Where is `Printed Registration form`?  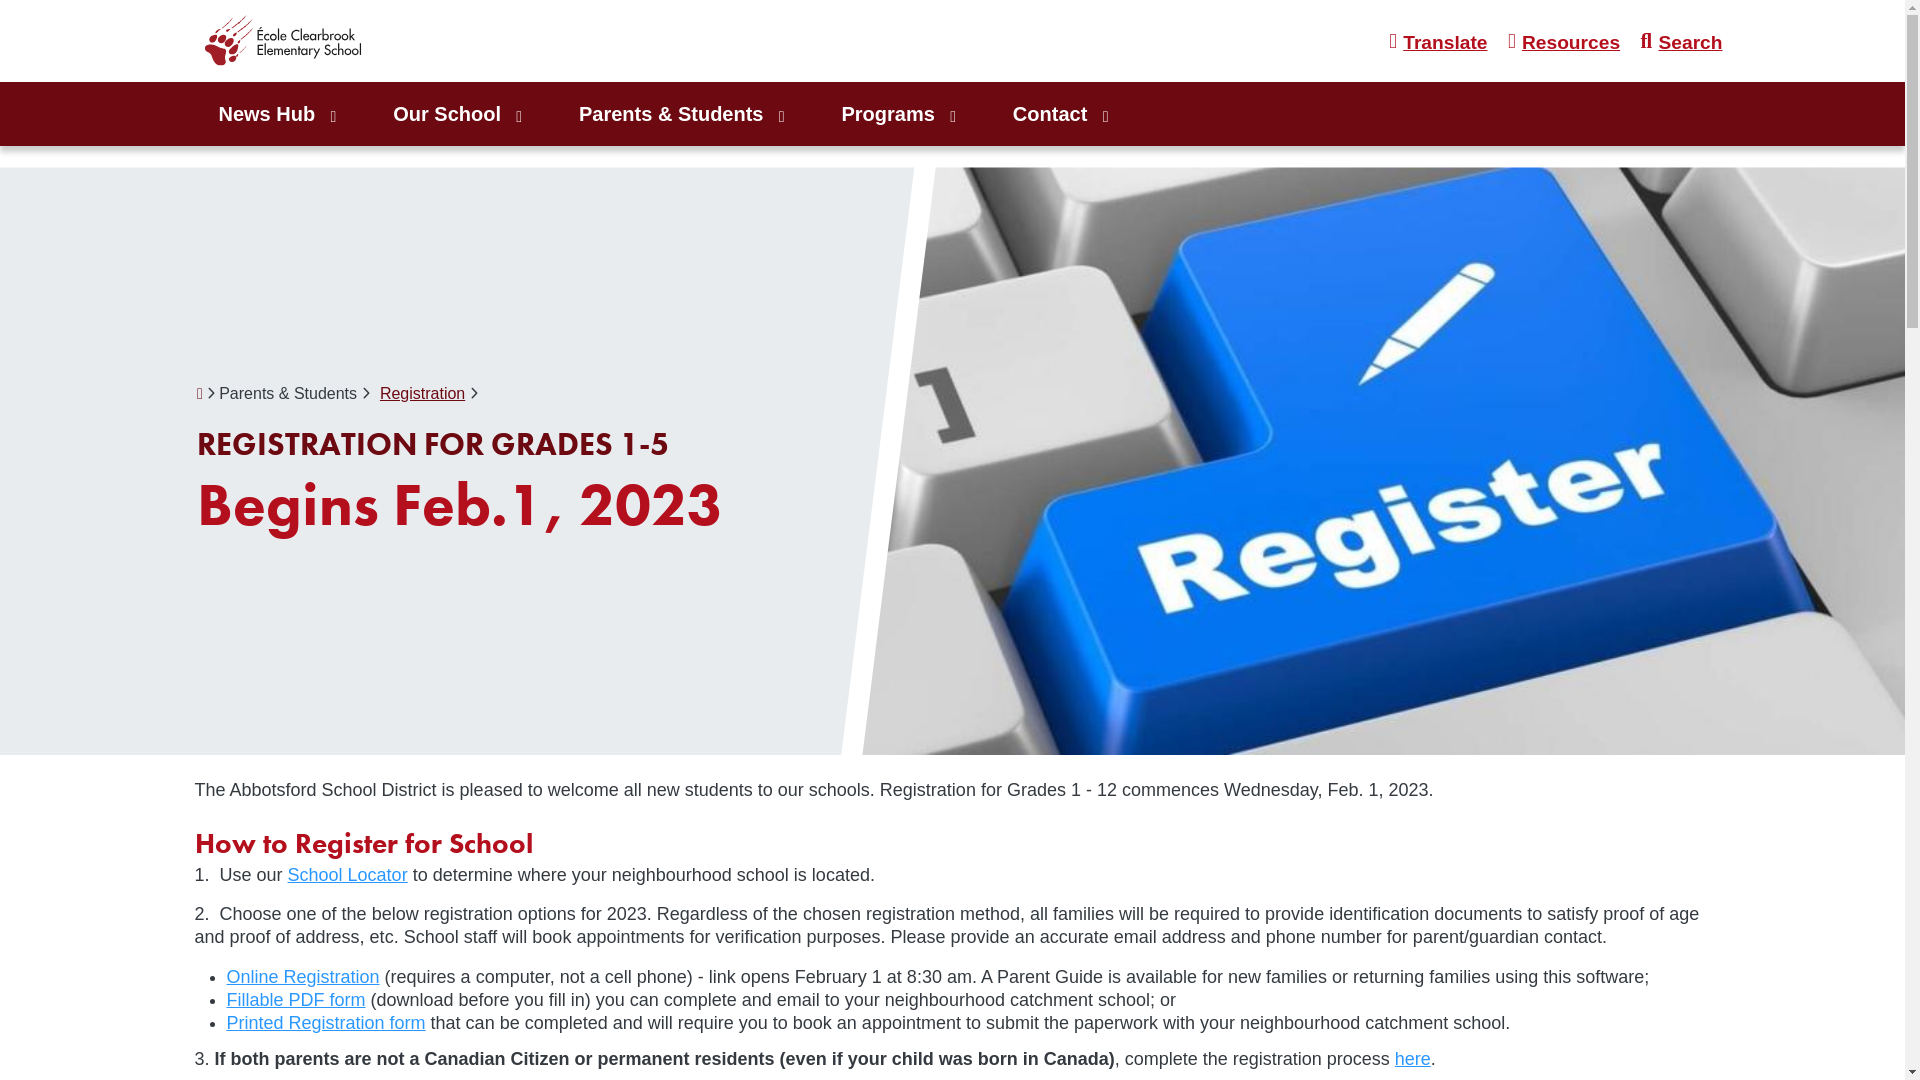
Printed Registration form is located at coordinates (326, 1023).